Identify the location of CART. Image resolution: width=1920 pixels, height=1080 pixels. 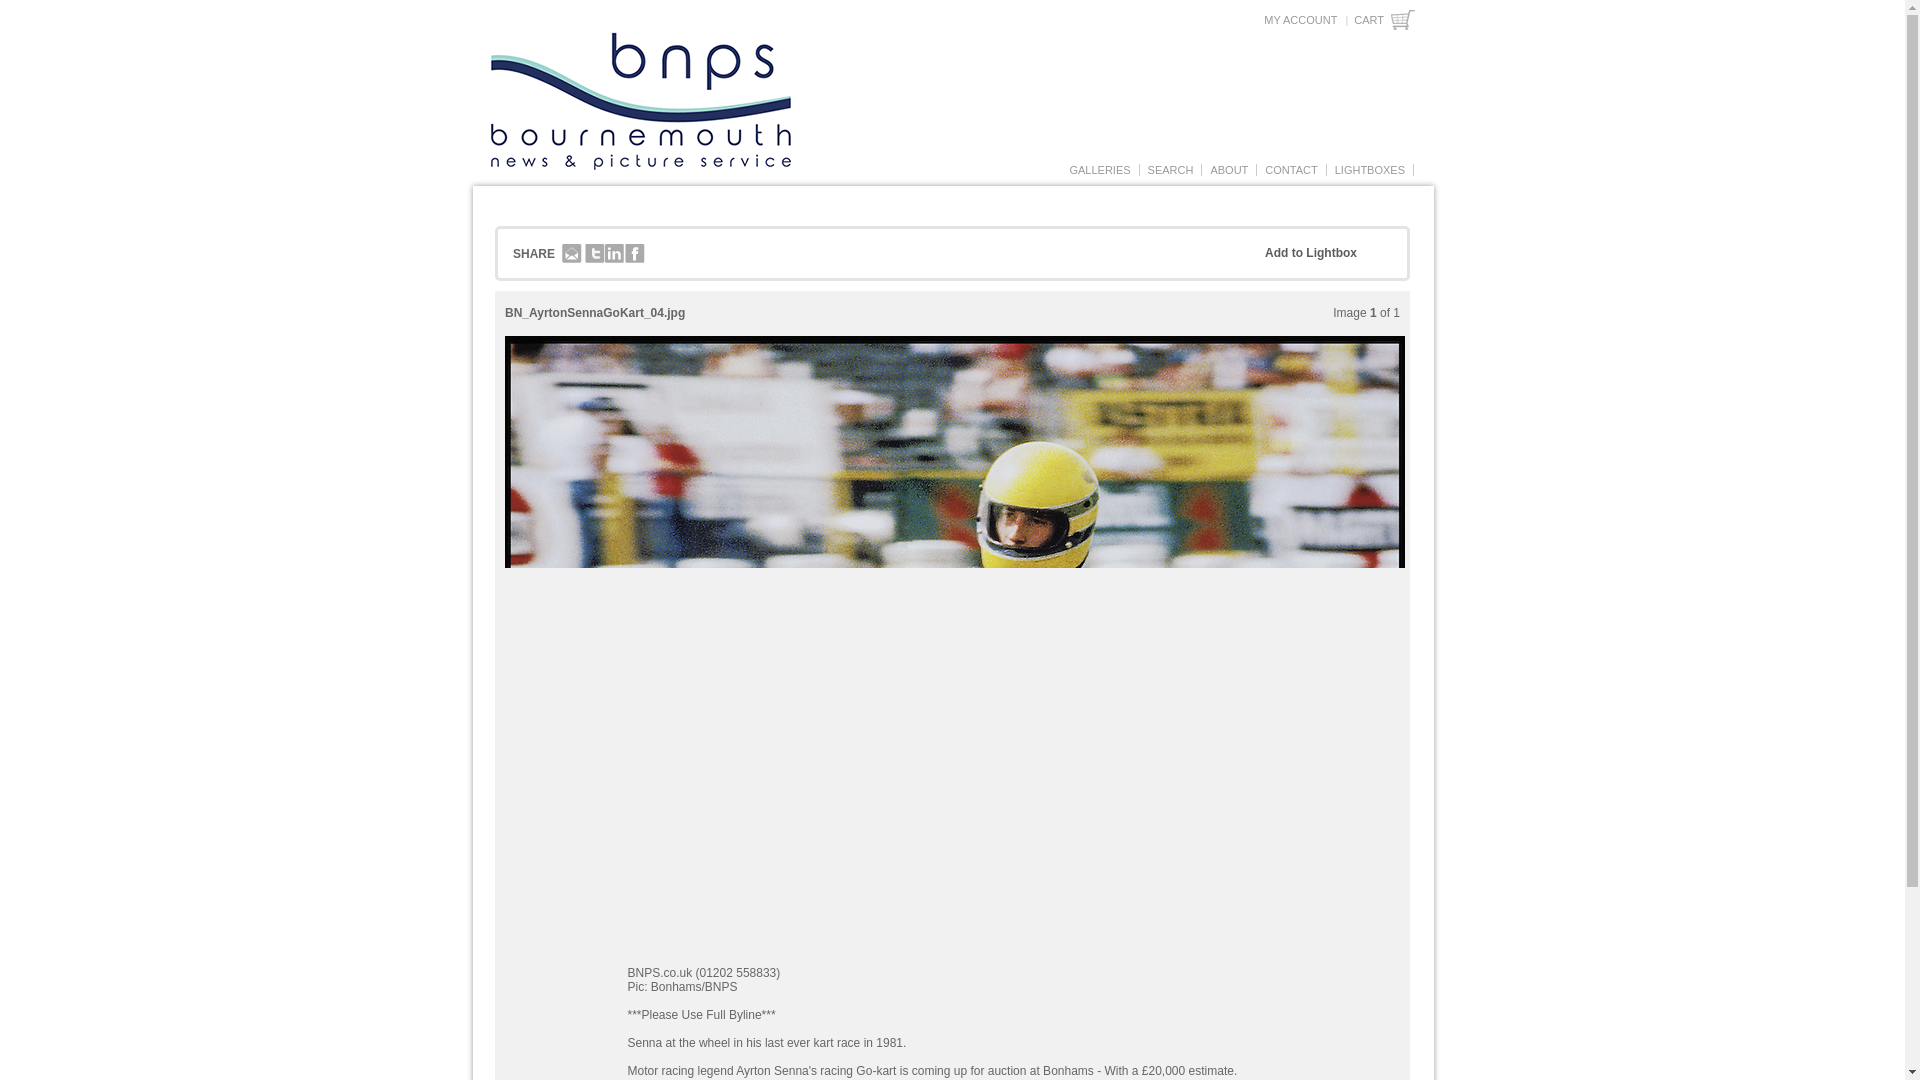
(1384, 20).